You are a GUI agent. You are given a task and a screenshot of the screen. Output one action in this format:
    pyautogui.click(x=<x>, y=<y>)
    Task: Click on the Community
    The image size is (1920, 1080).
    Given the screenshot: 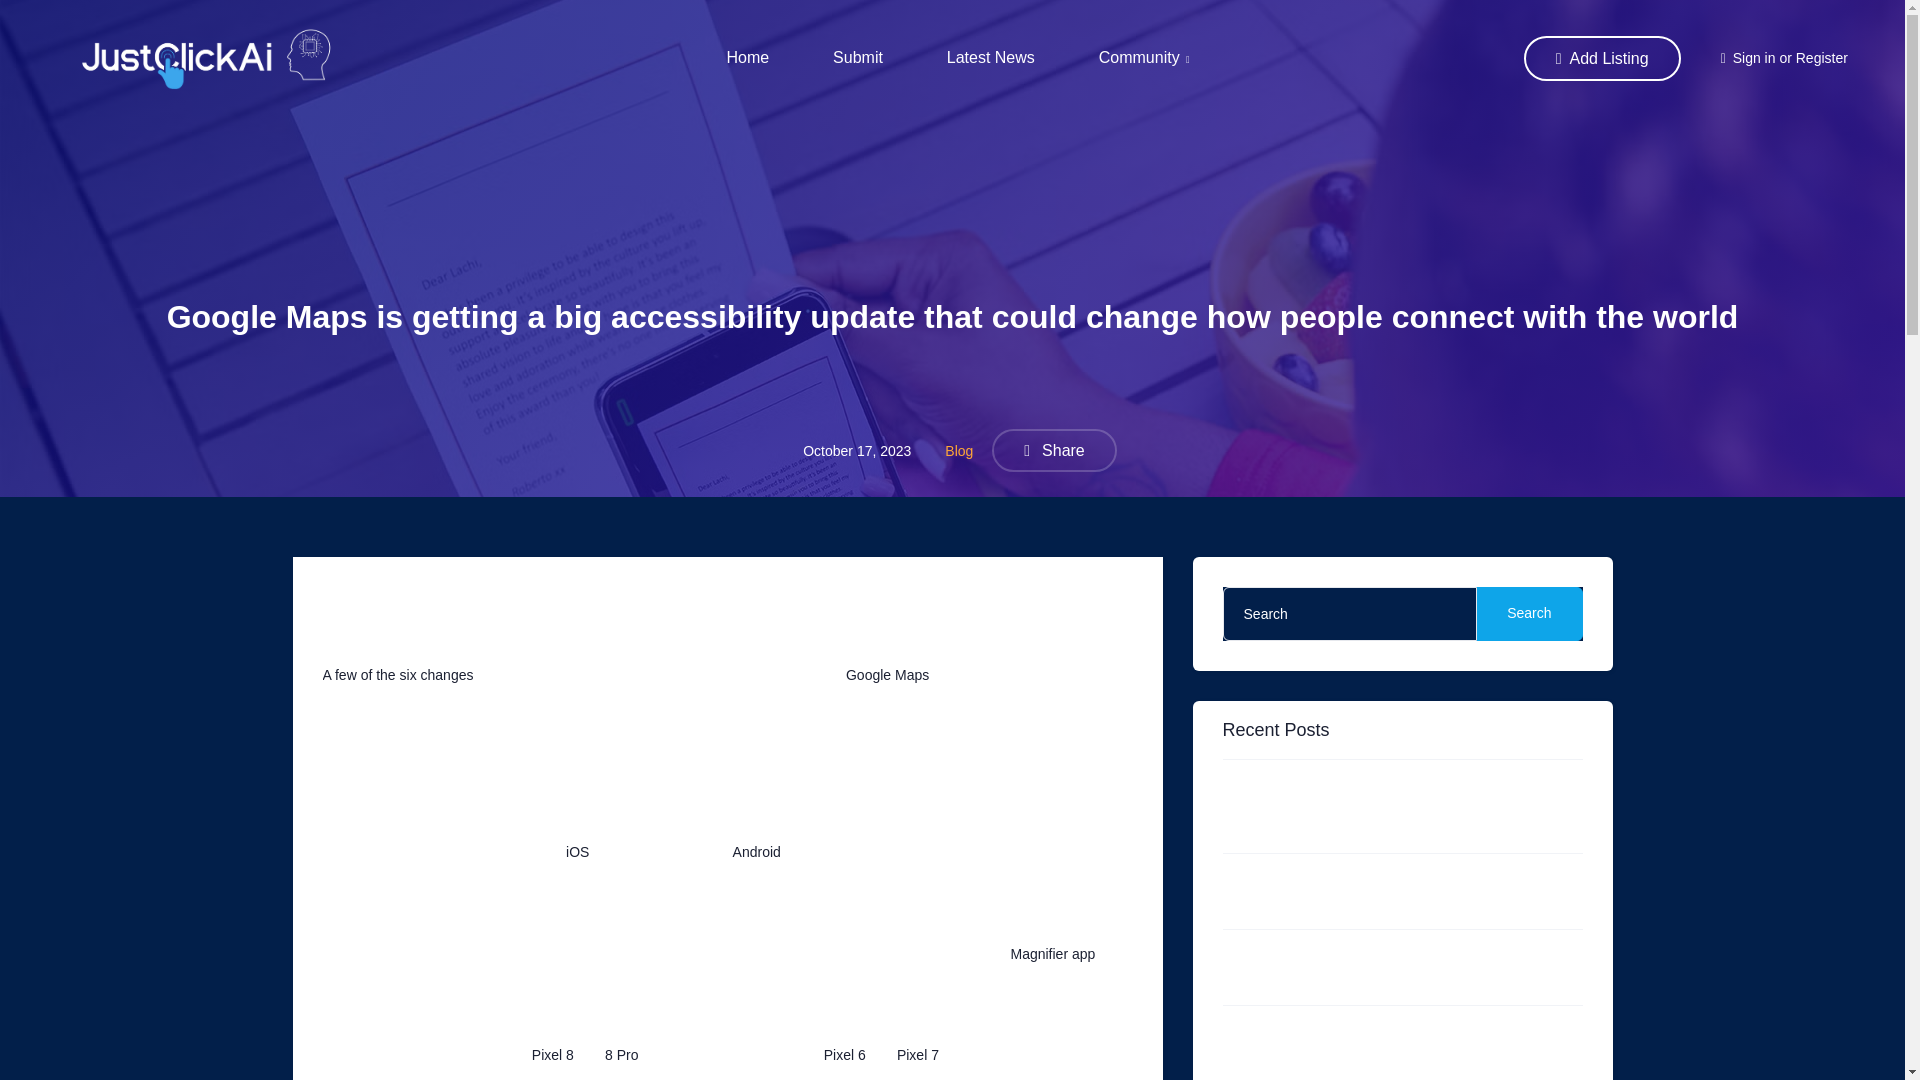 What is the action you would take?
    pyautogui.click(x=1144, y=58)
    